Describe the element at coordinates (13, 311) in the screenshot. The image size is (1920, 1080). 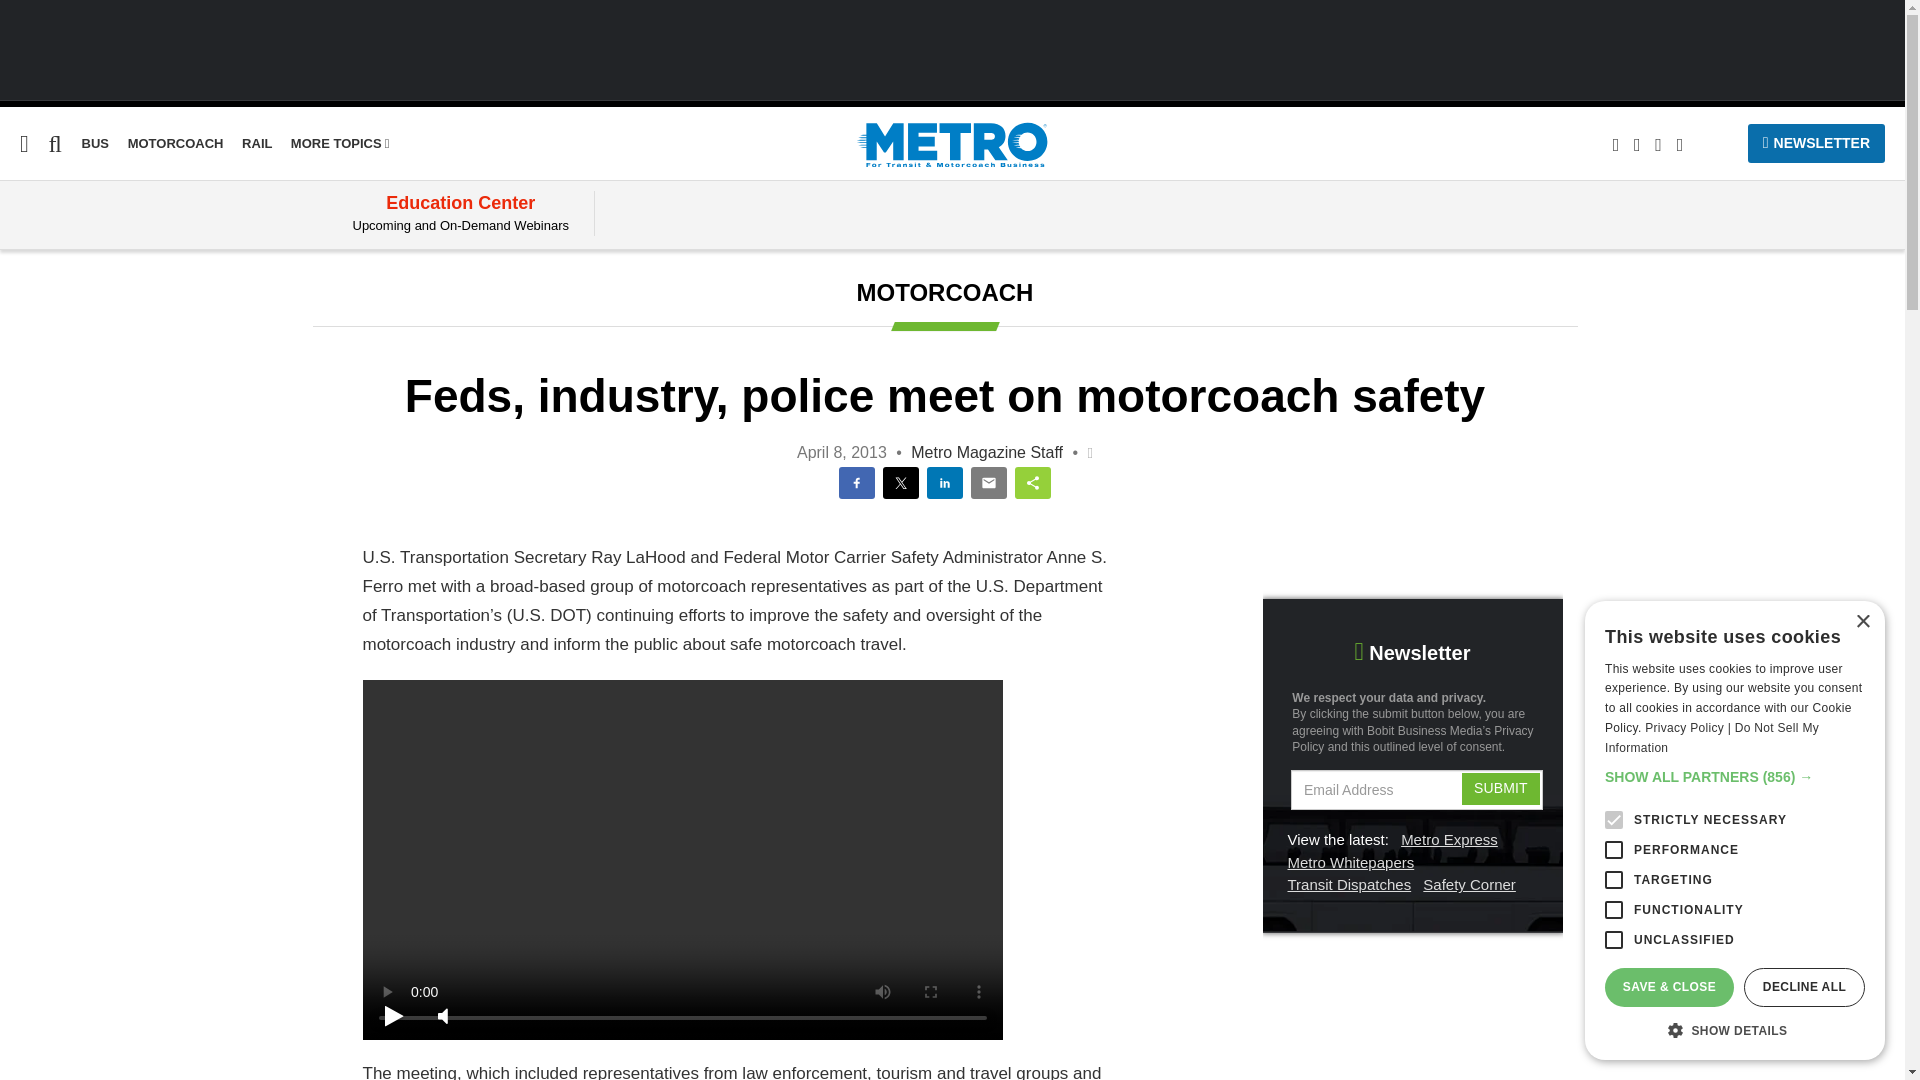
I see `Rail` at that location.